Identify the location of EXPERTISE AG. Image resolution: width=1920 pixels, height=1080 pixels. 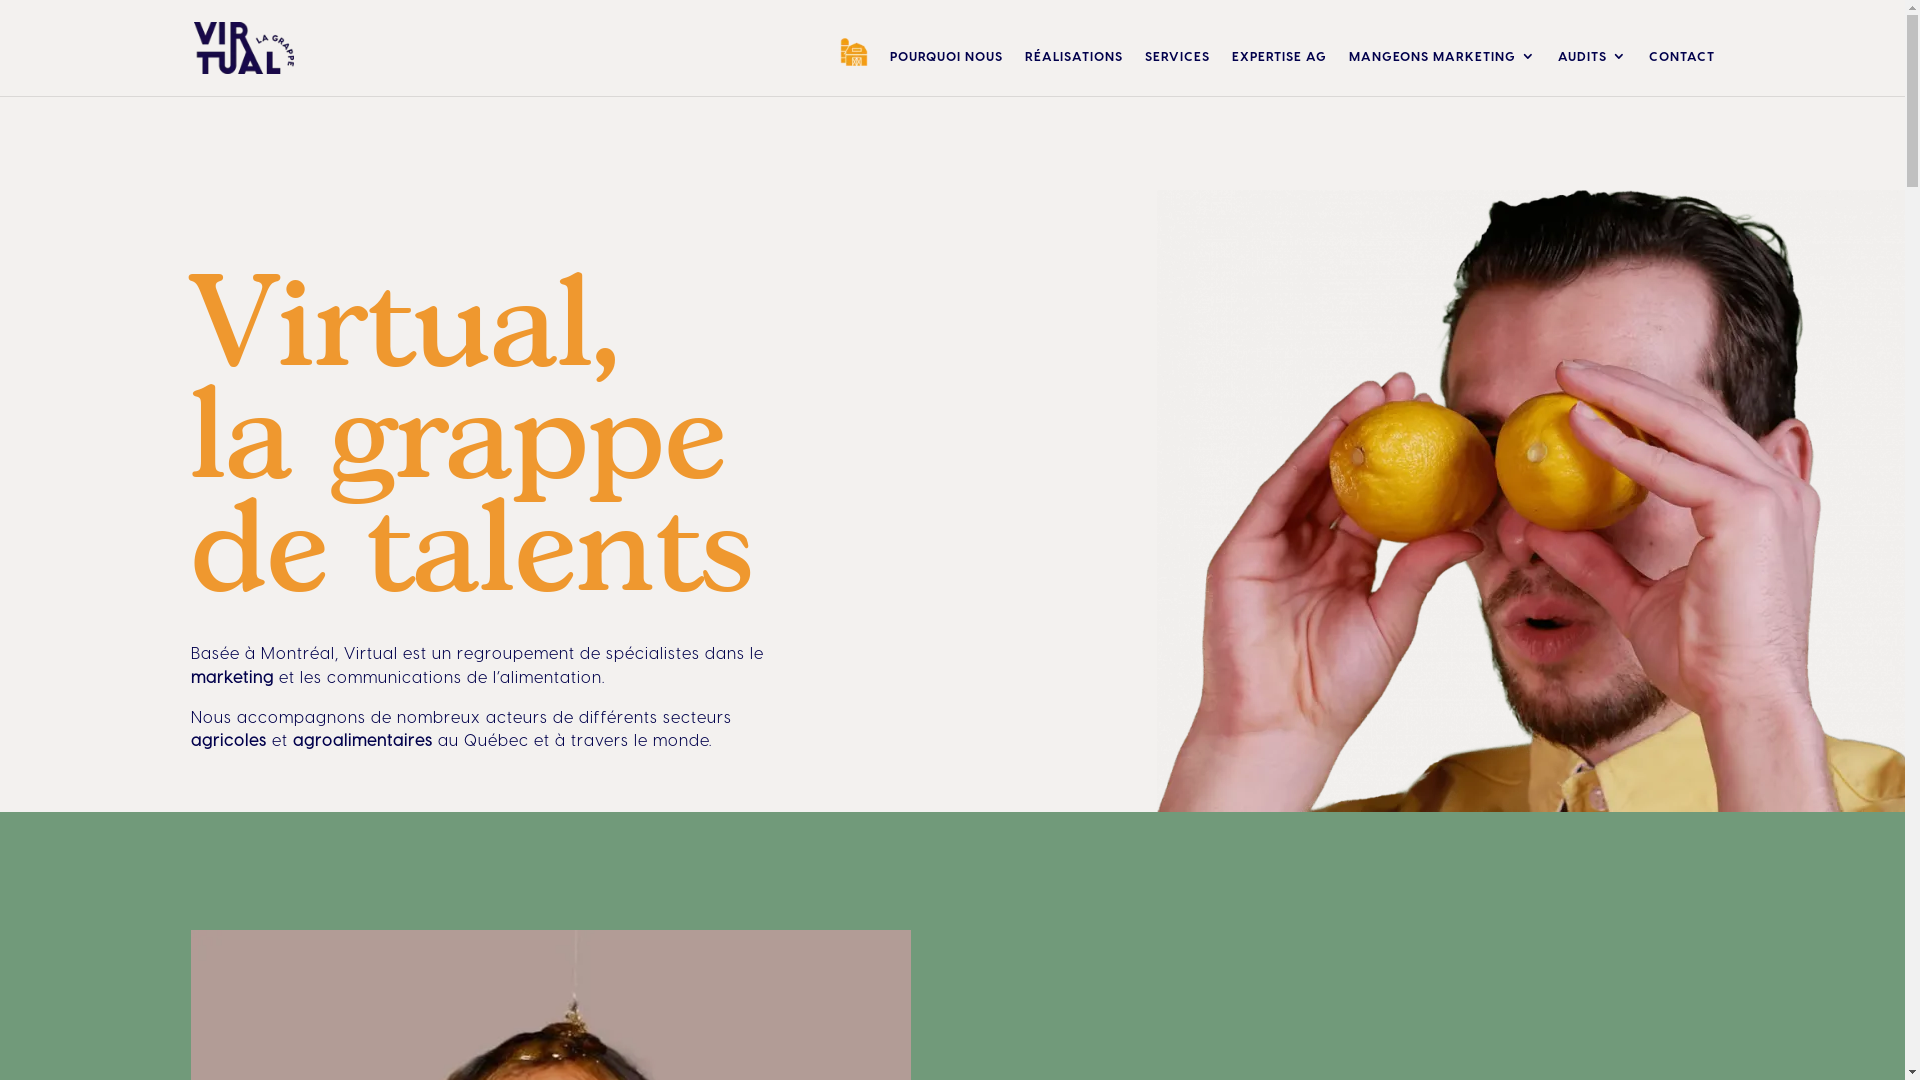
(1280, 72).